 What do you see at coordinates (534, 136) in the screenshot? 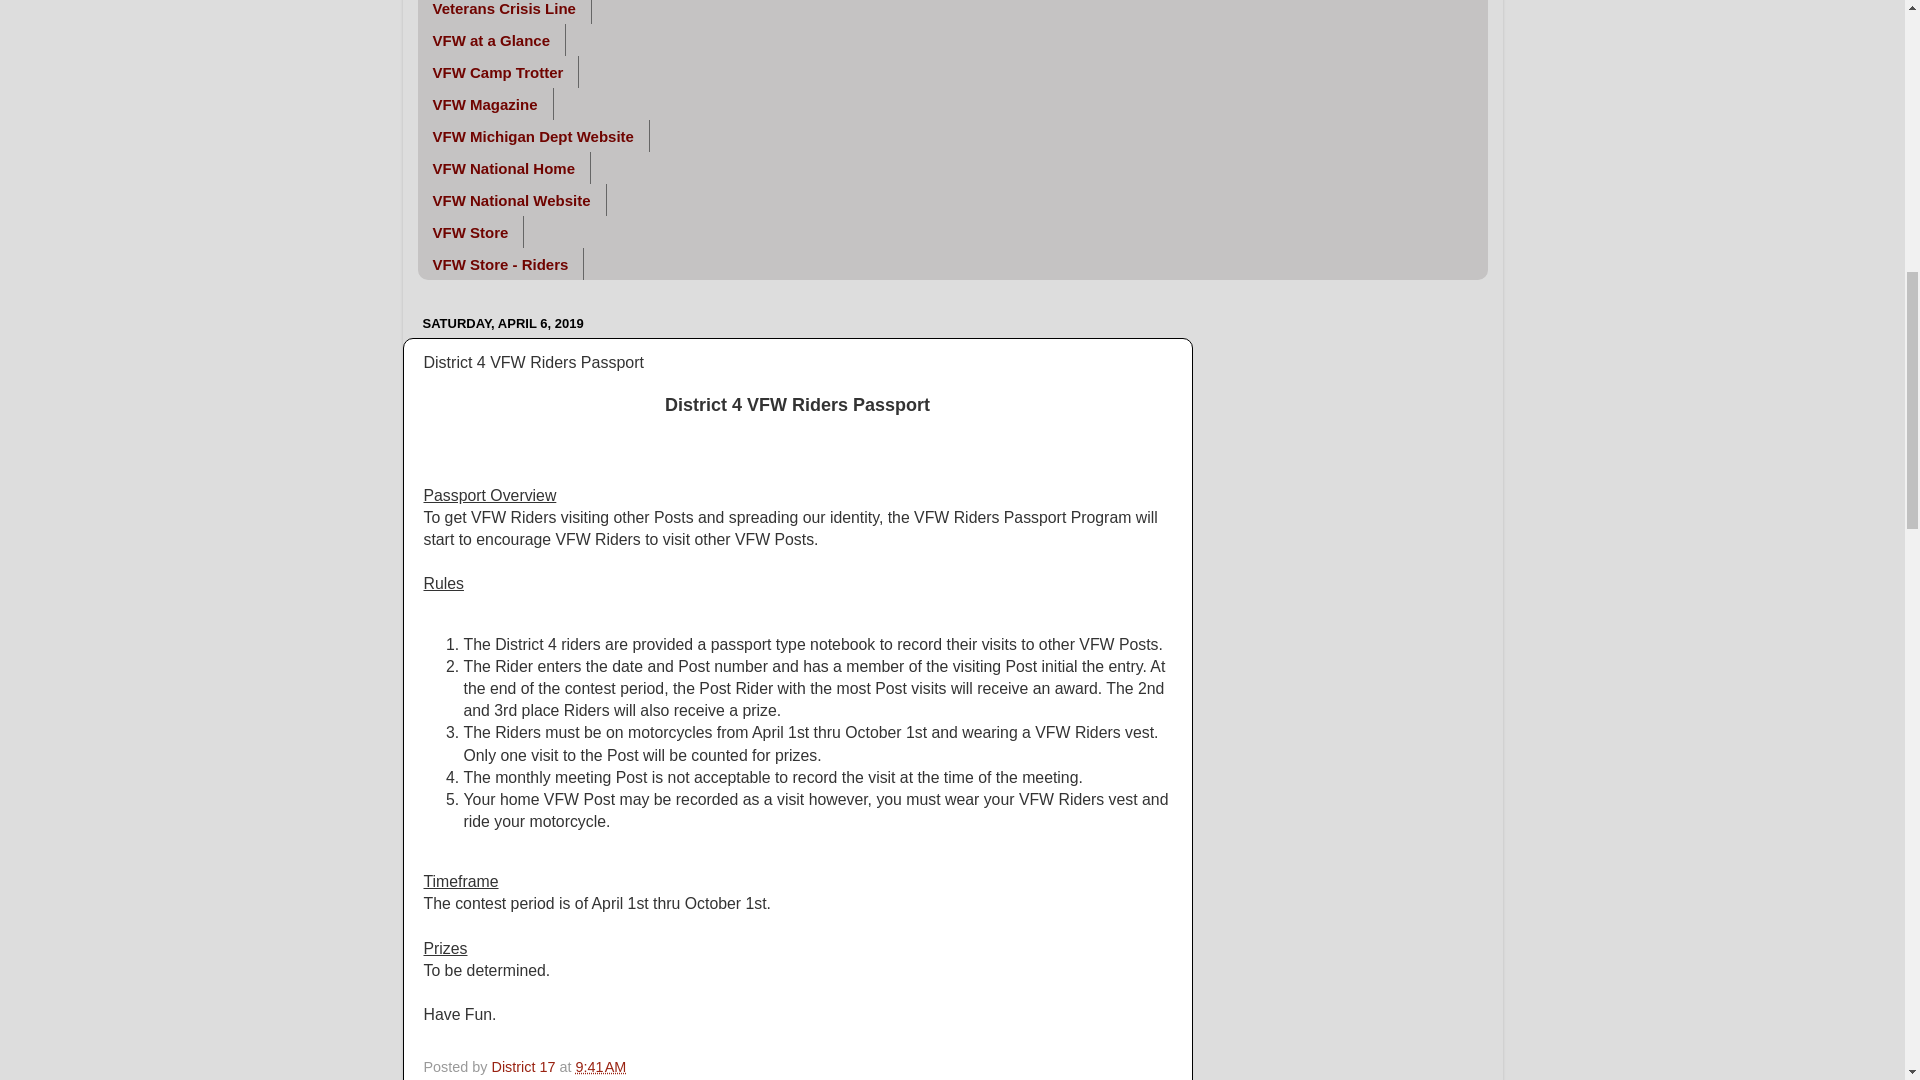
I see `VFW Michigan Dept Website` at bounding box center [534, 136].